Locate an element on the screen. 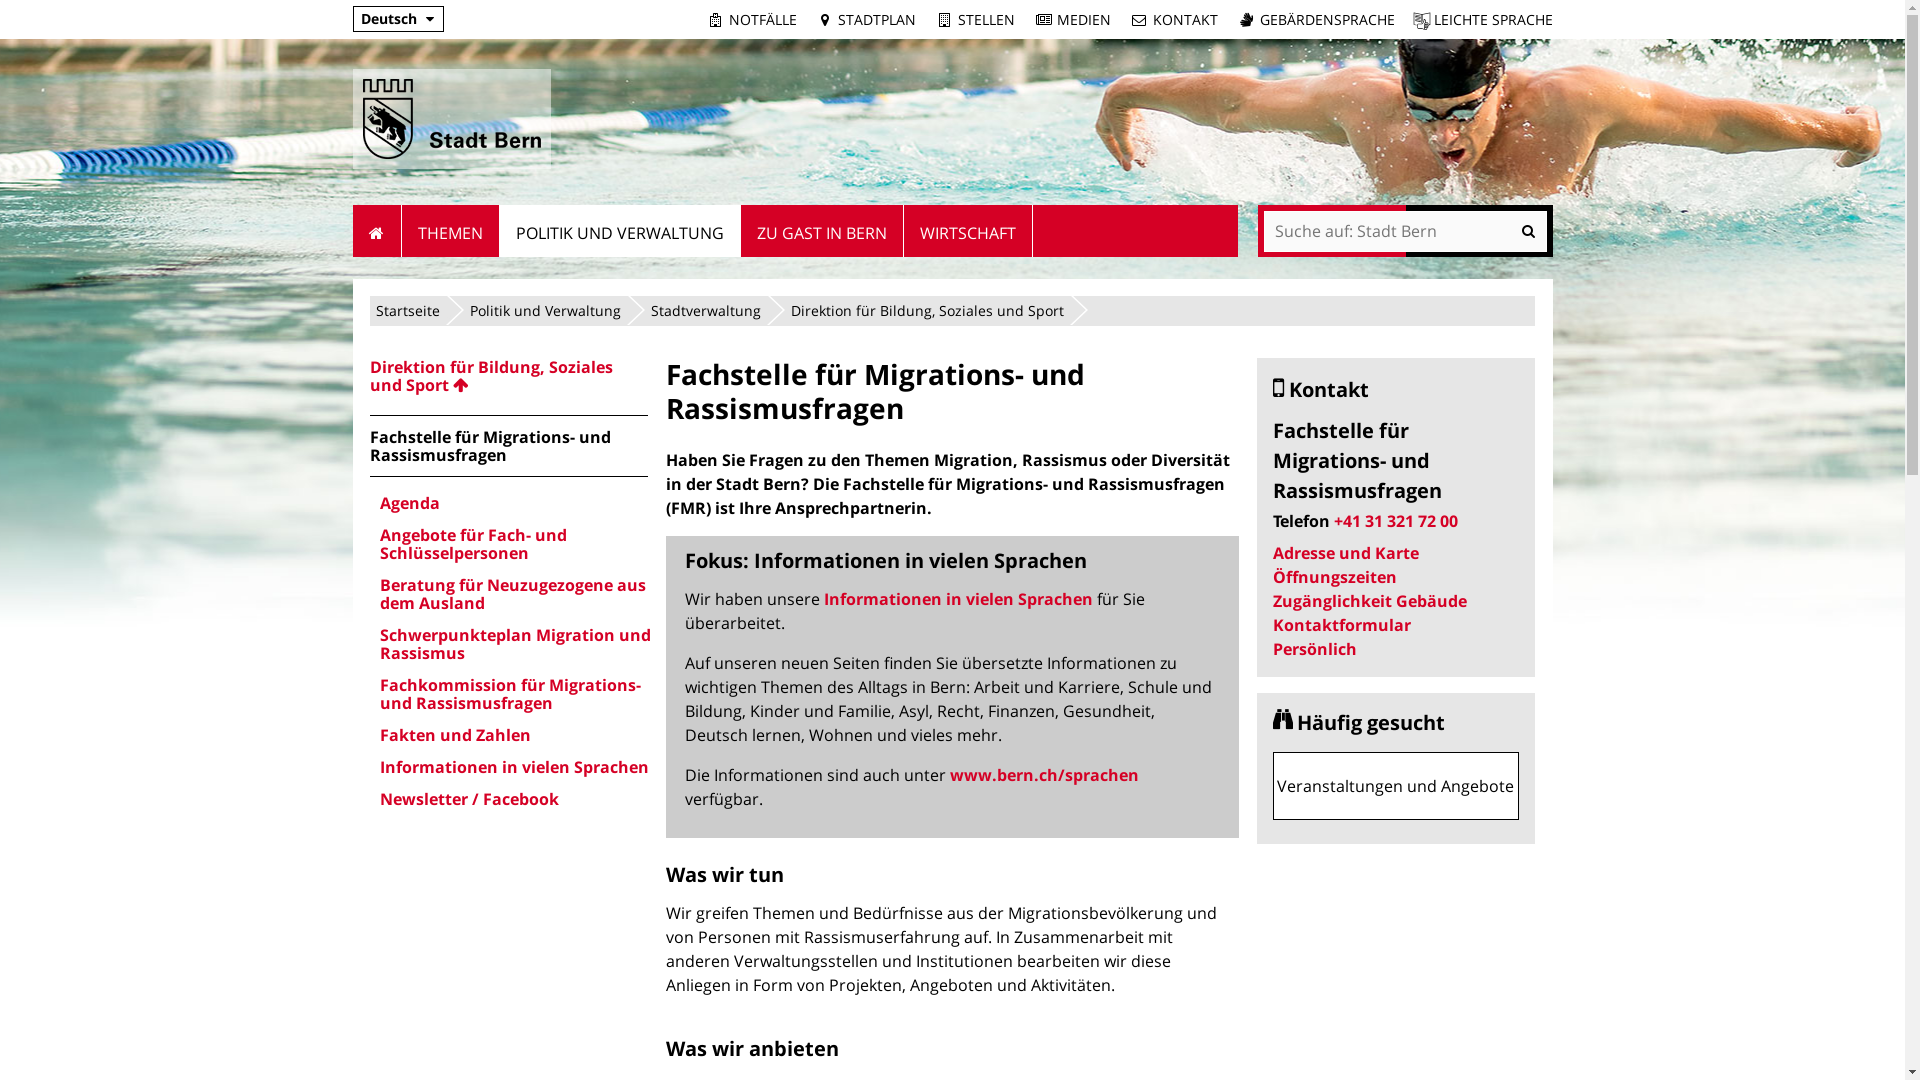  Schwerpunkteplan Migration und Rassismus is located at coordinates (514, 644).